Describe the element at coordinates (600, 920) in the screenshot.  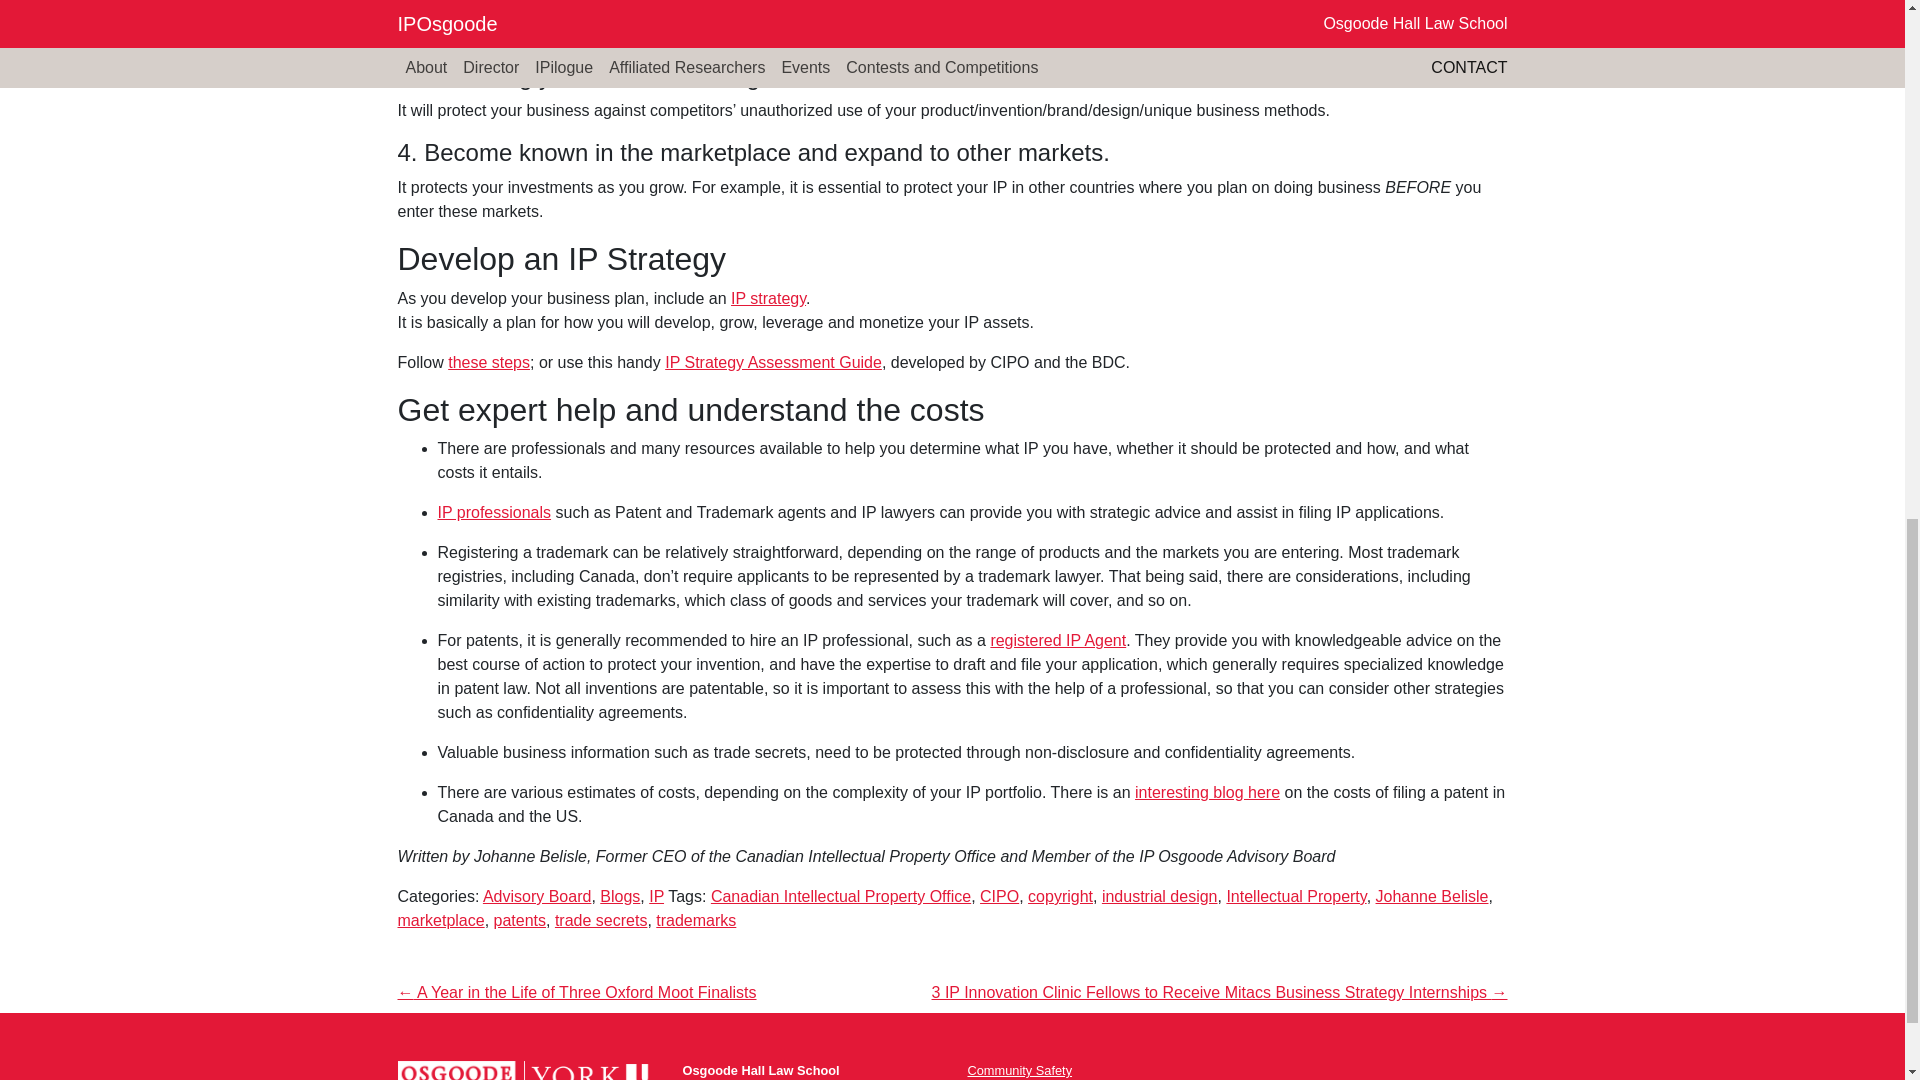
I see `trade secrets` at that location.